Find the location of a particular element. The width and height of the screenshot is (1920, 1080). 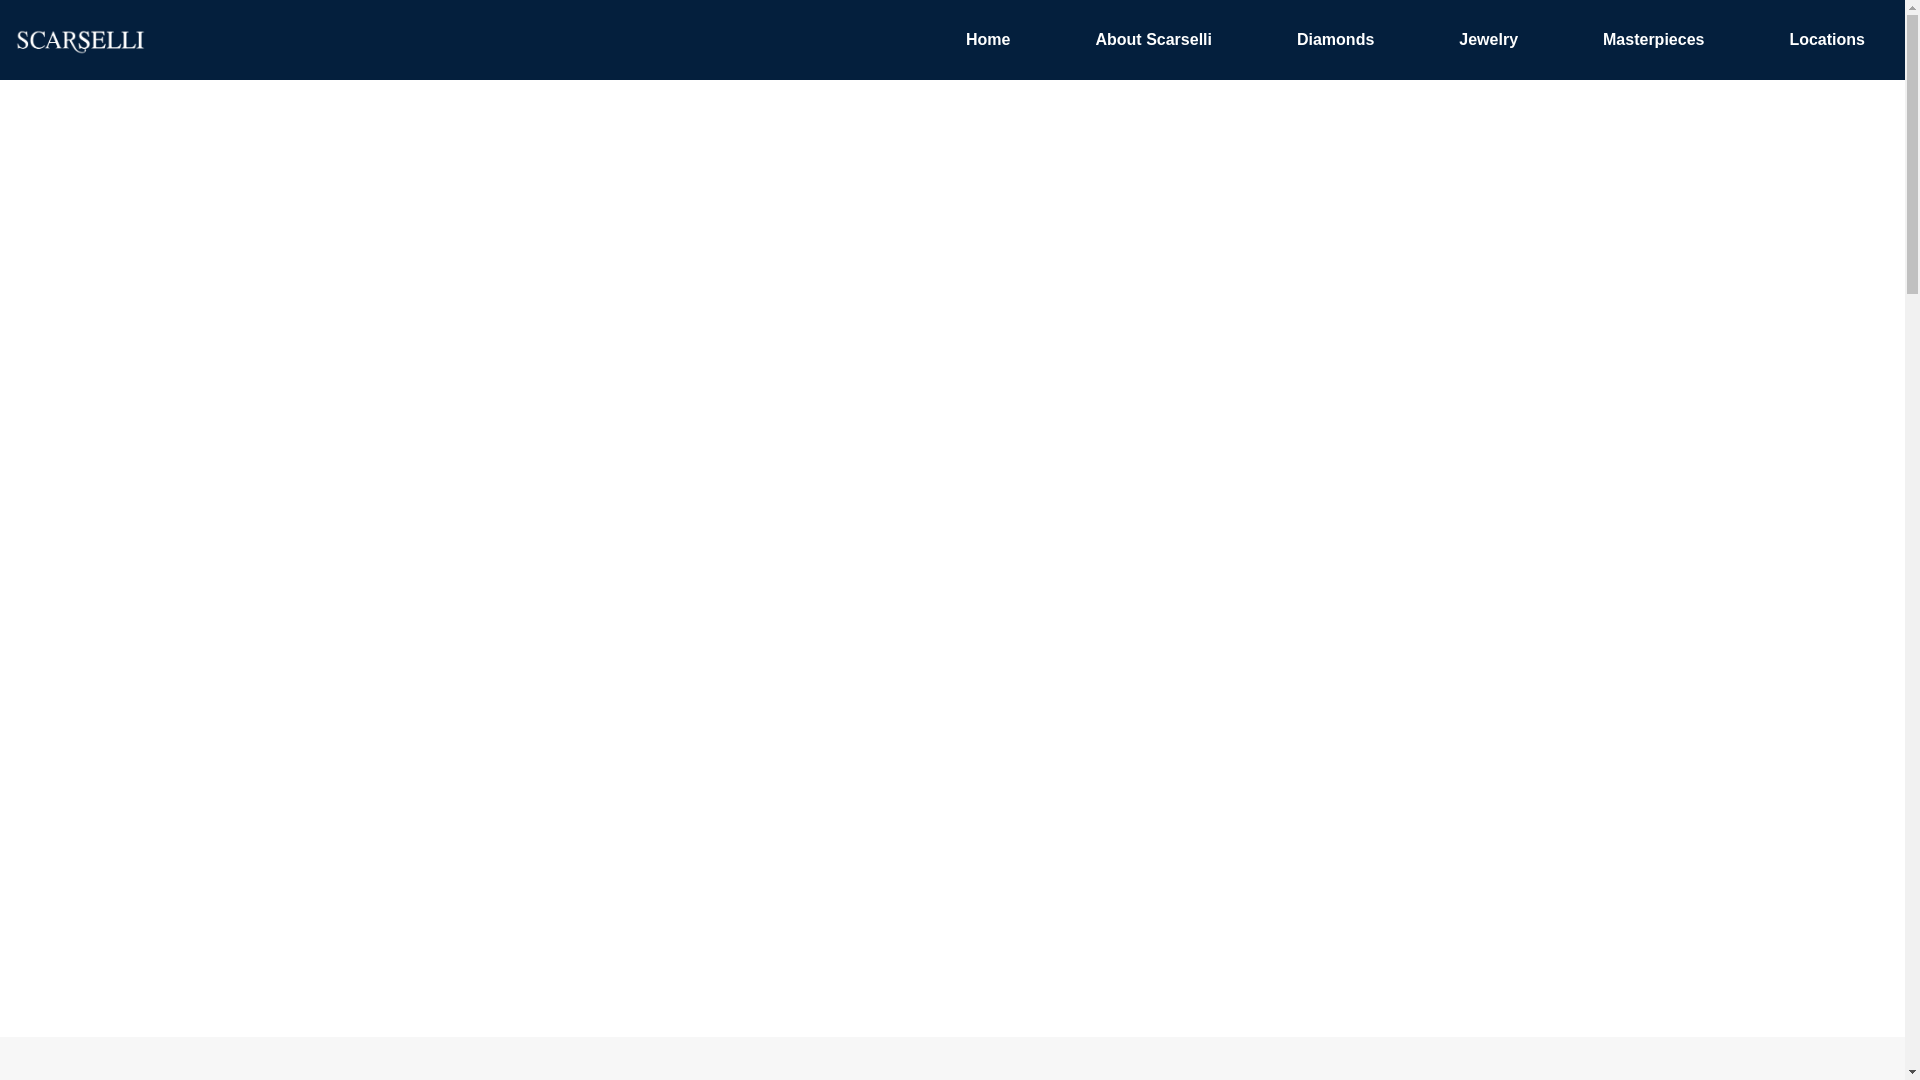

Home is located at coordinates (988, 40).